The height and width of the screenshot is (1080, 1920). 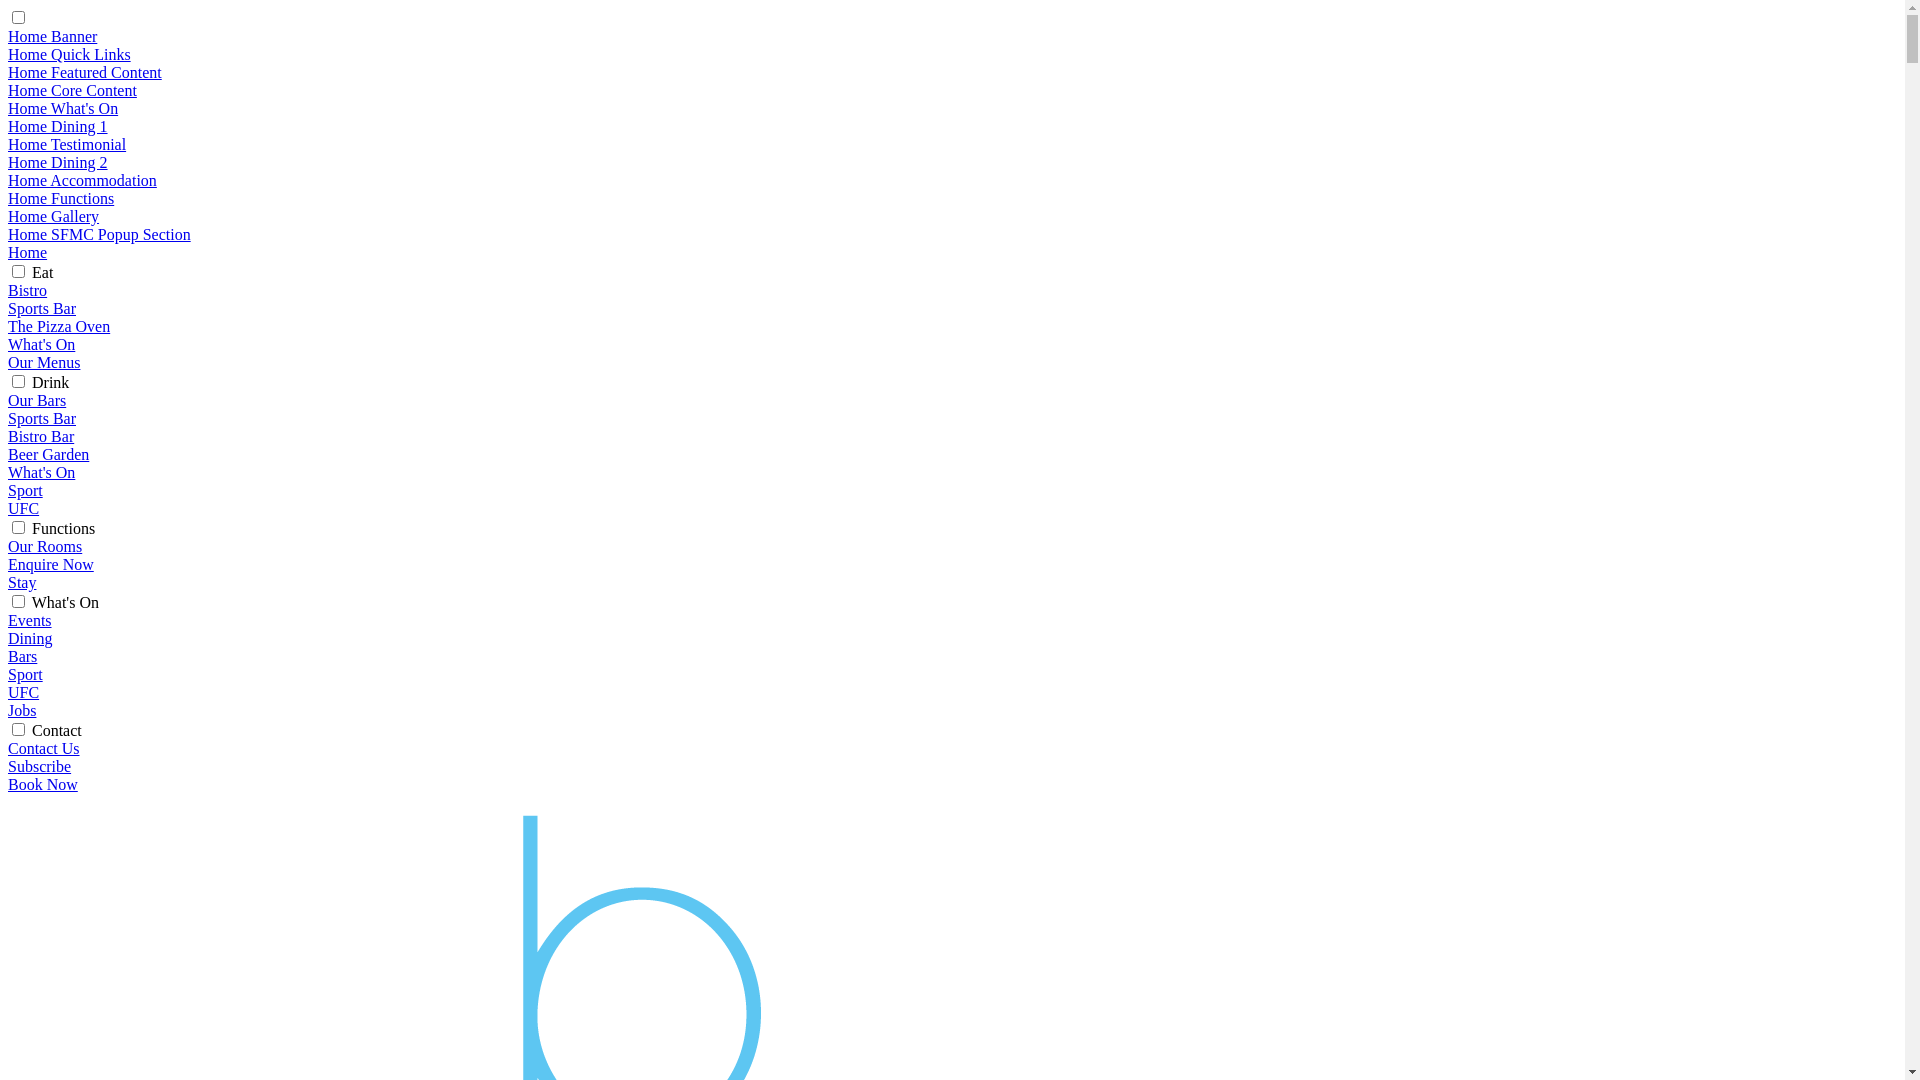 What do you see at coordinates (42, 472) in the screenshot?
I see `What's On` at bounding box center [42, 472].